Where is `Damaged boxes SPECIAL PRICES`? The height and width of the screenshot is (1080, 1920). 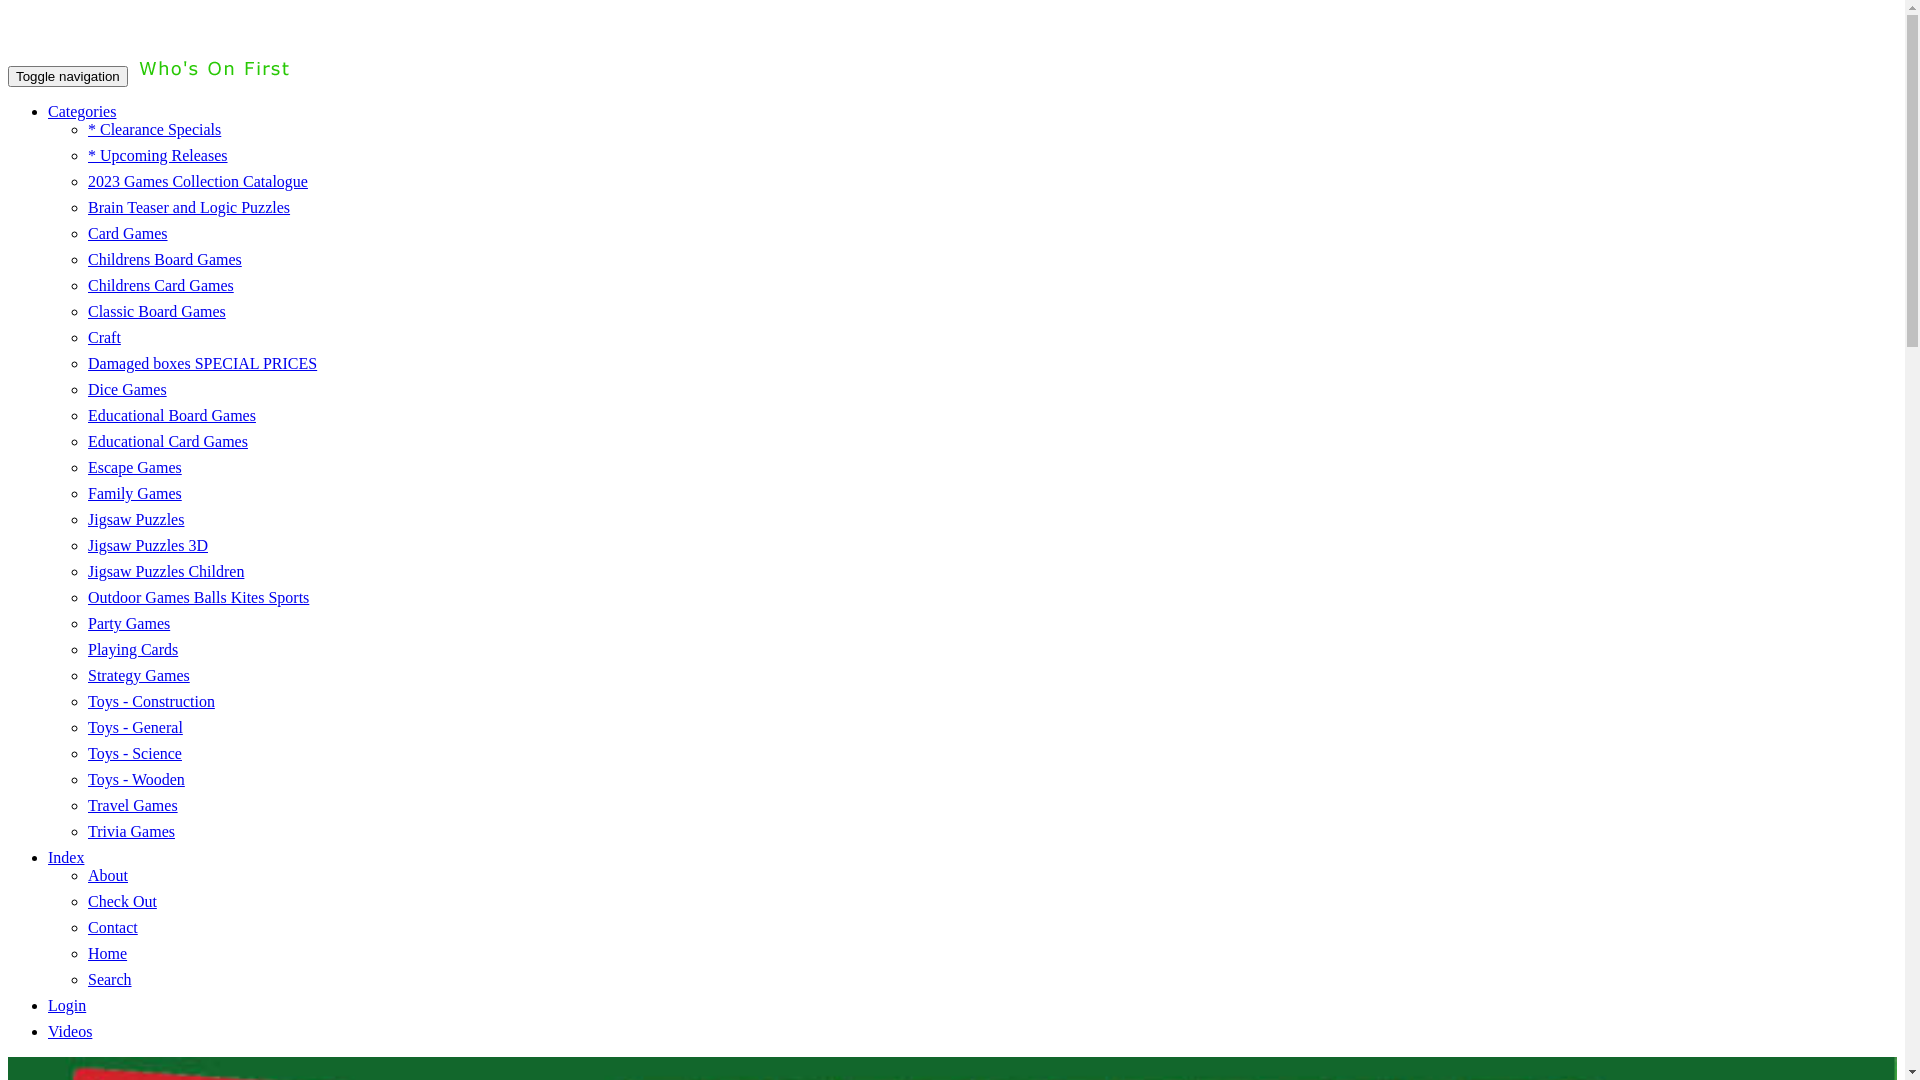
Damaged boxes SPECIAL PRICES is located at coordinates (202, 364).